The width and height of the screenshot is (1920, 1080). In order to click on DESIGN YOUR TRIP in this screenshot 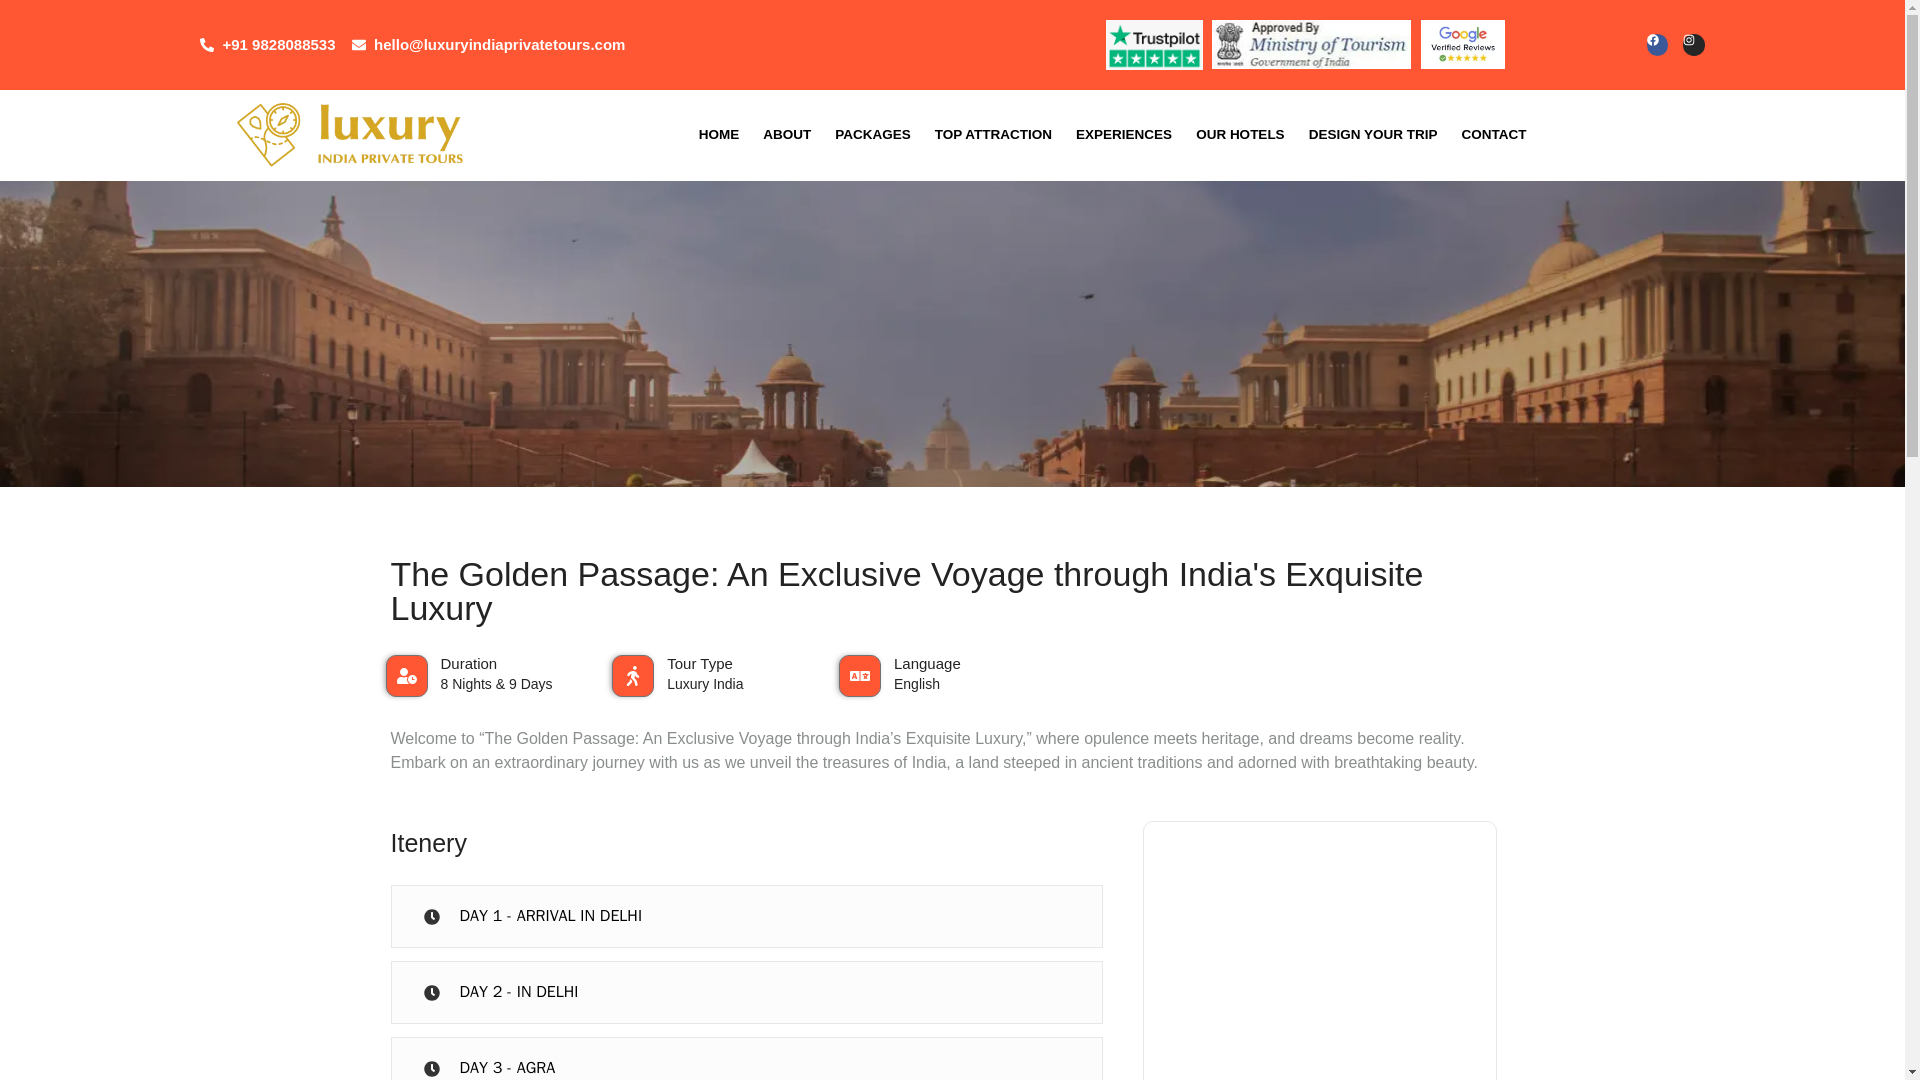, I will do `click(1373, 134)`.